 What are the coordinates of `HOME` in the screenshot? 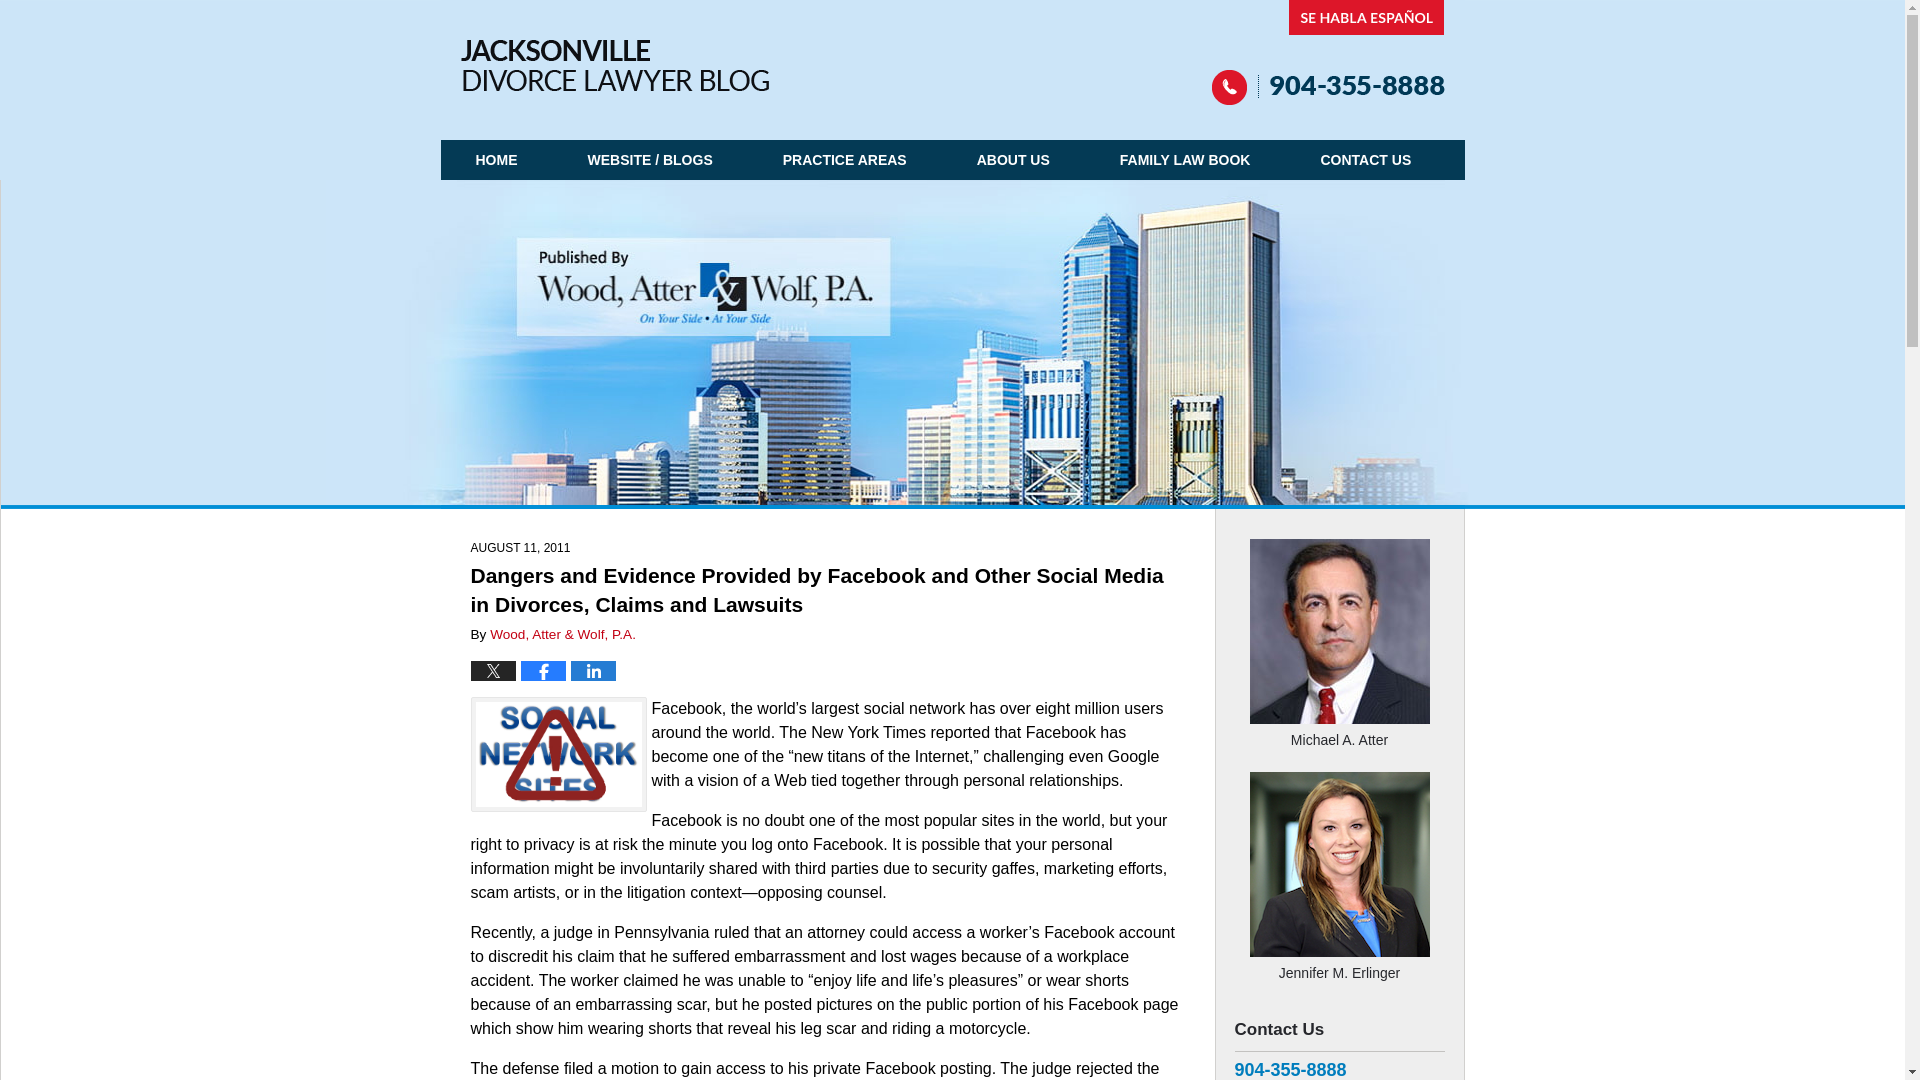 It's located at (496, 160).